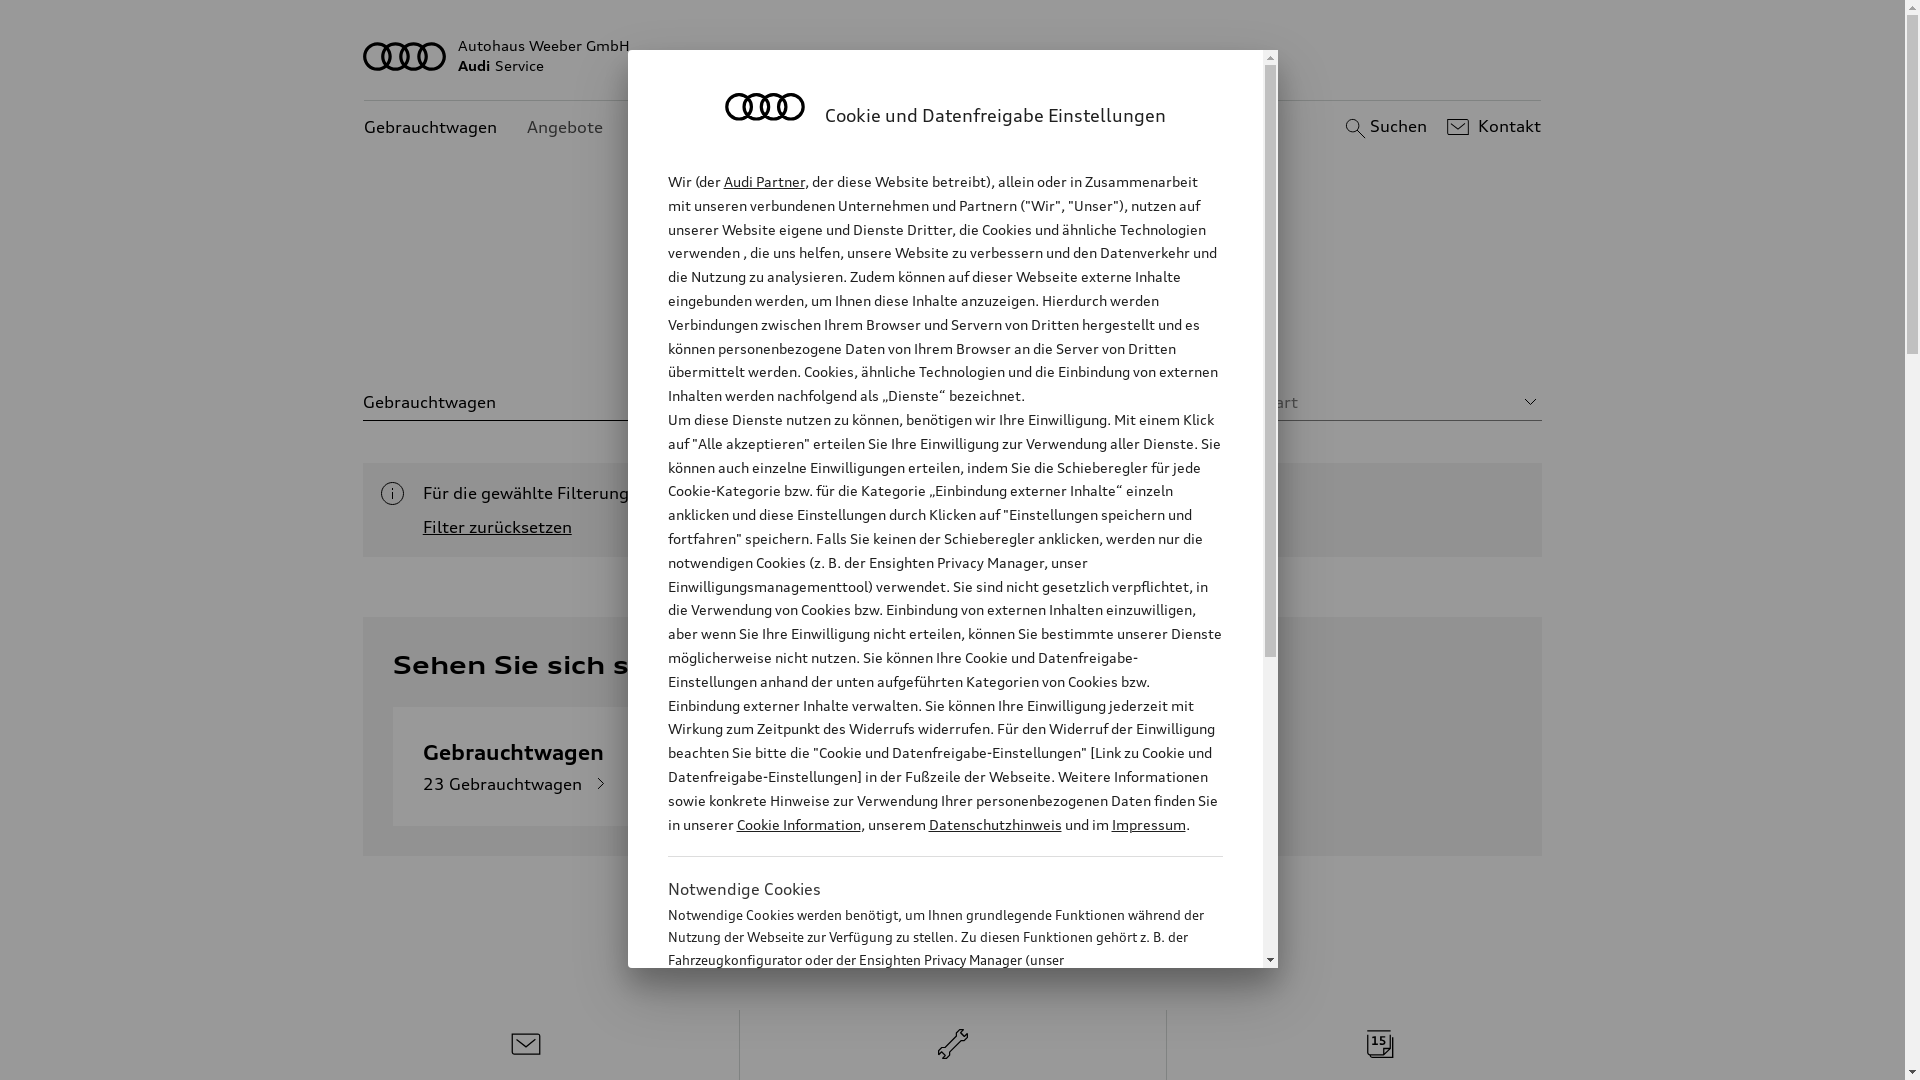  I want to click on Cookie Information, so click(924, 1059).